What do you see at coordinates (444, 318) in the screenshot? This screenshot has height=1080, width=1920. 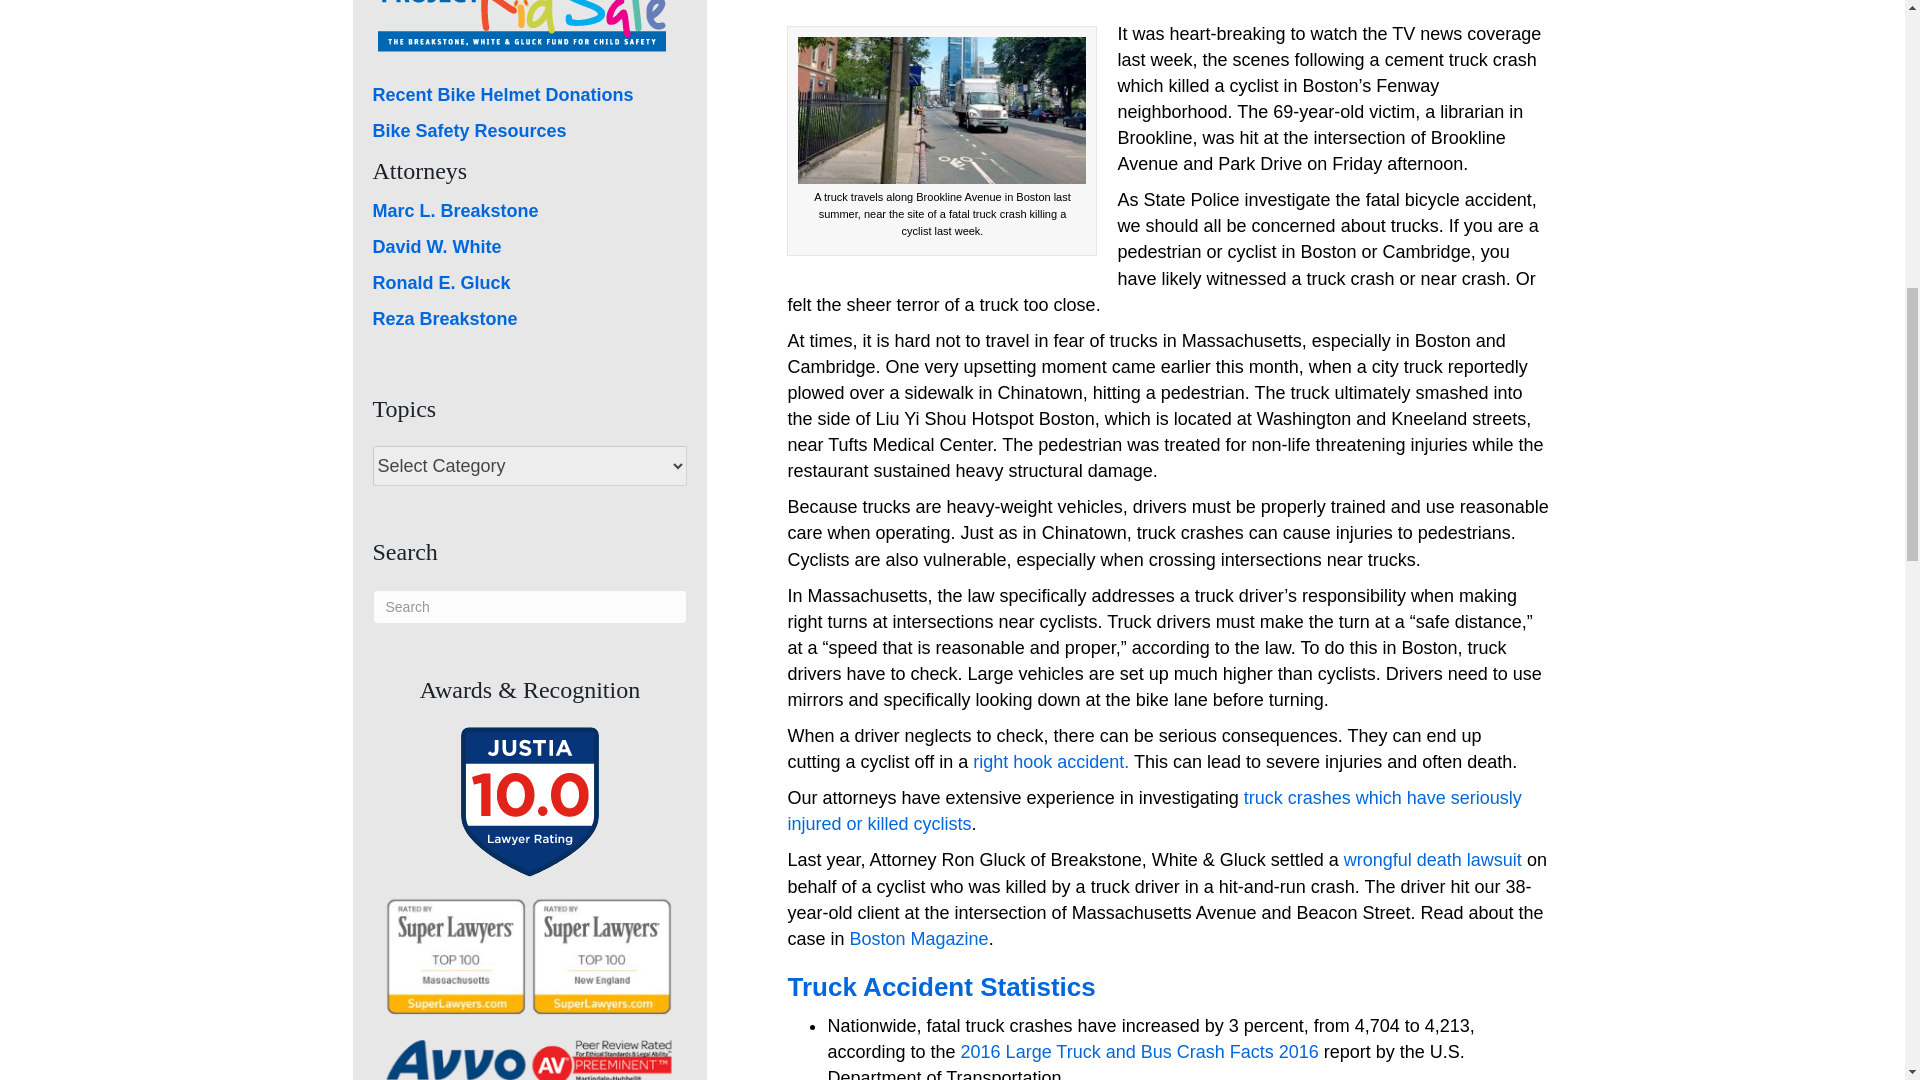 I see `Reza Breakstone` at bounding box center [444, 318].